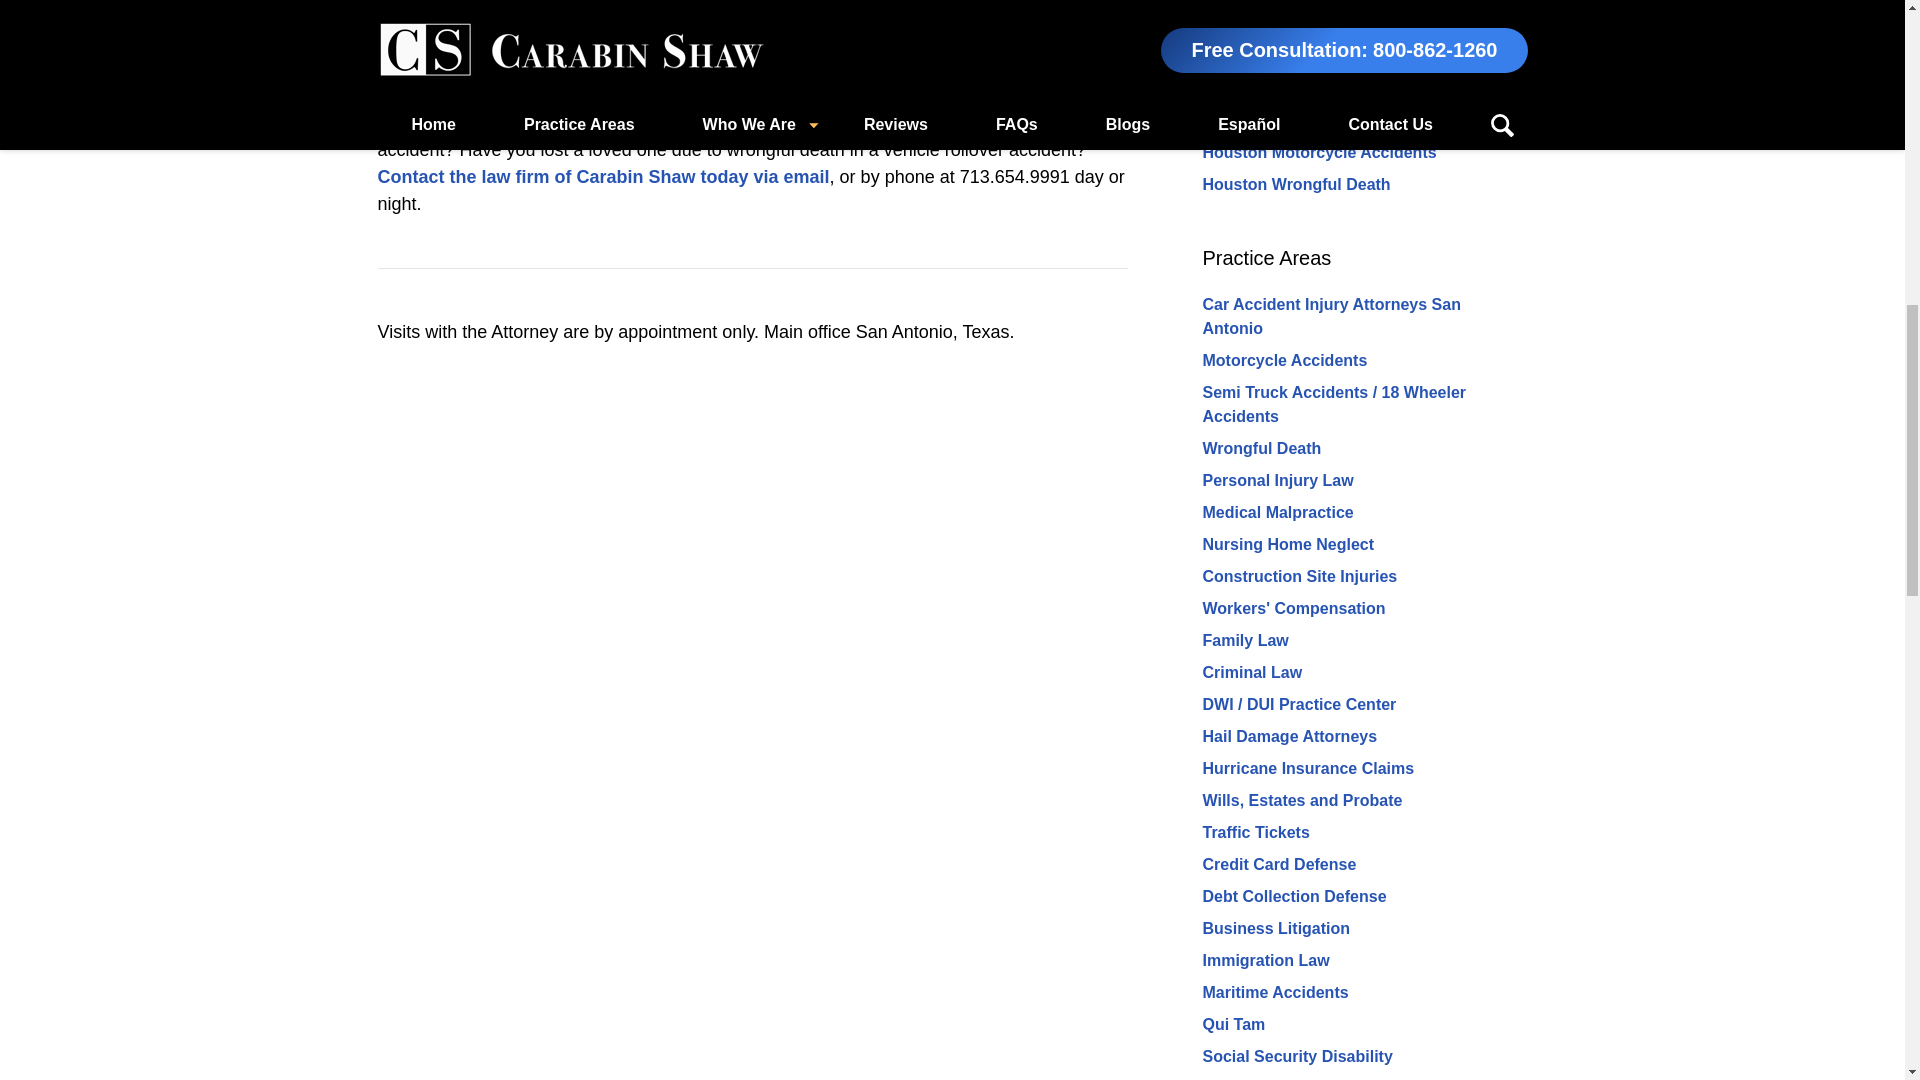 The height and width of the screenshot is (1080, 1920). Describe the element at coordinates (1318, 152) in the screenshot. I see `Houston Motorcycle Accidents` at that location.